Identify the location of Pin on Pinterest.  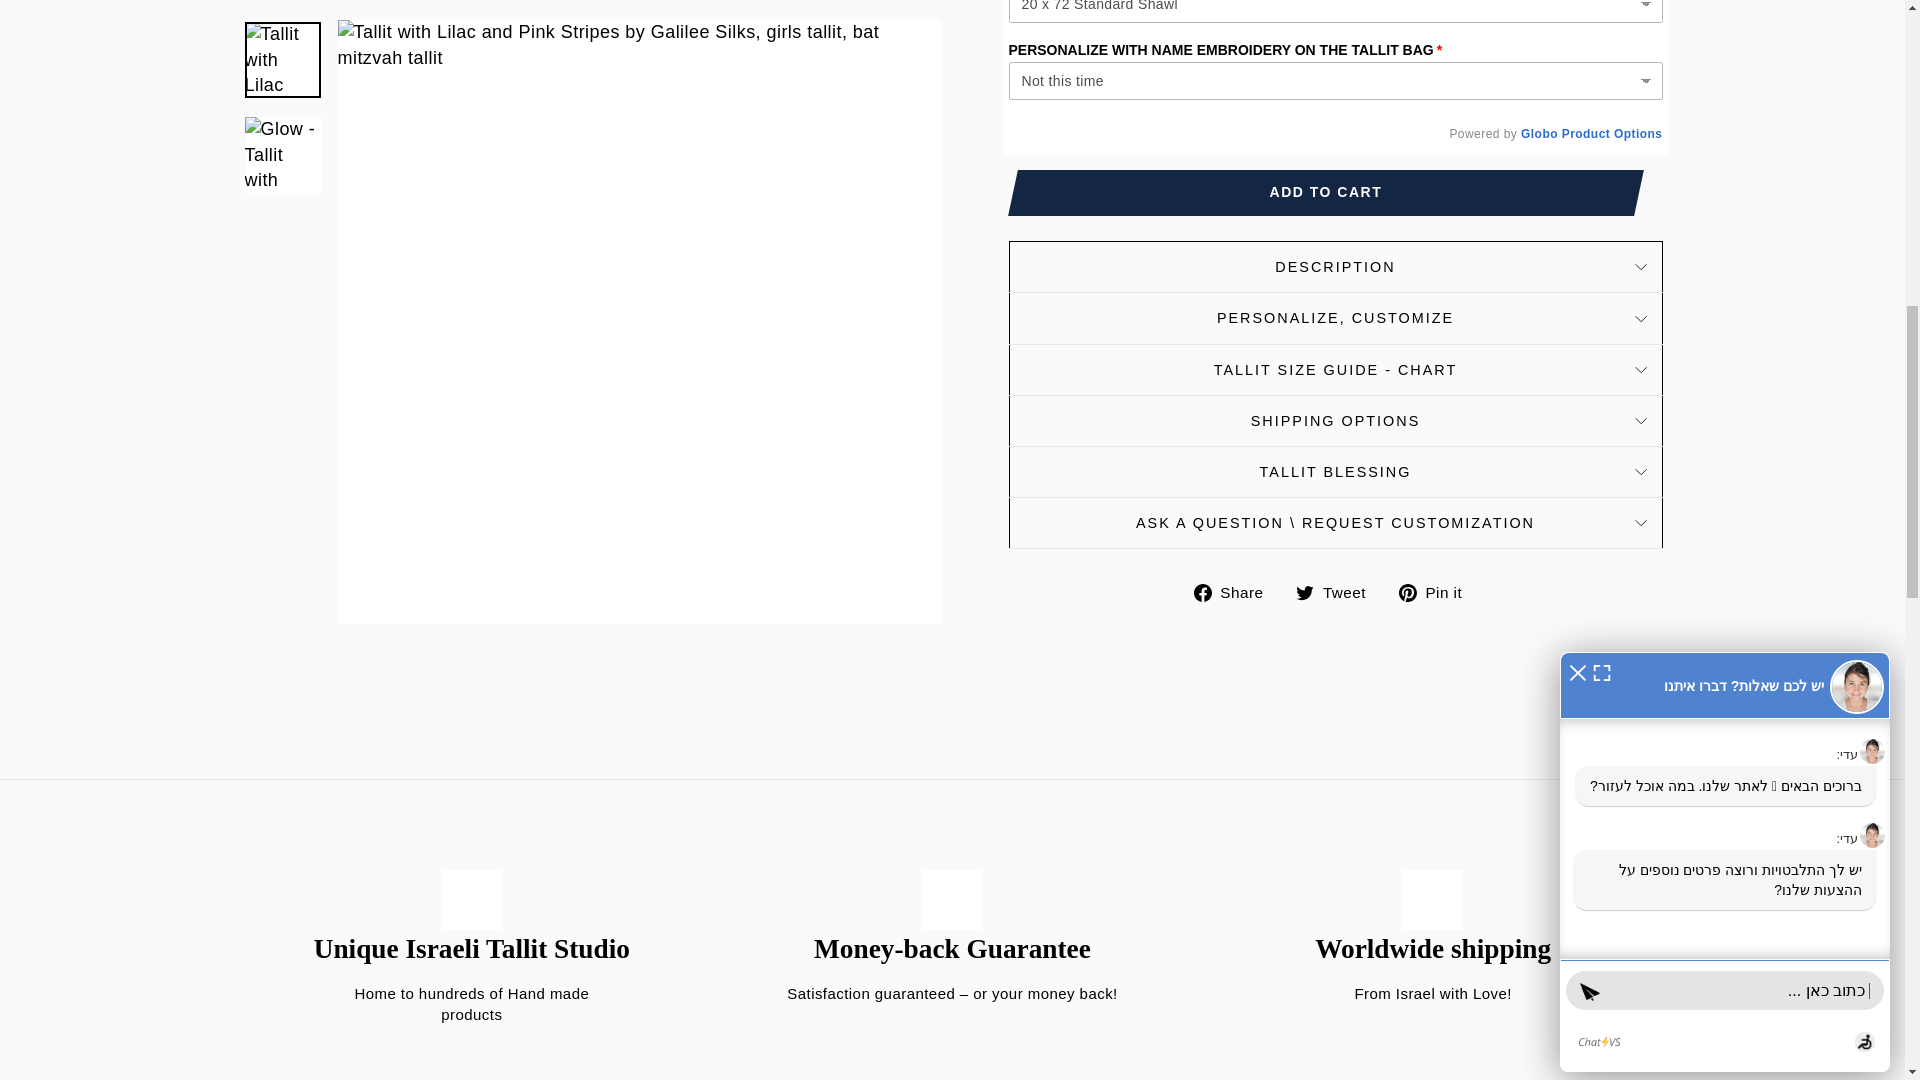
(1438, 590).